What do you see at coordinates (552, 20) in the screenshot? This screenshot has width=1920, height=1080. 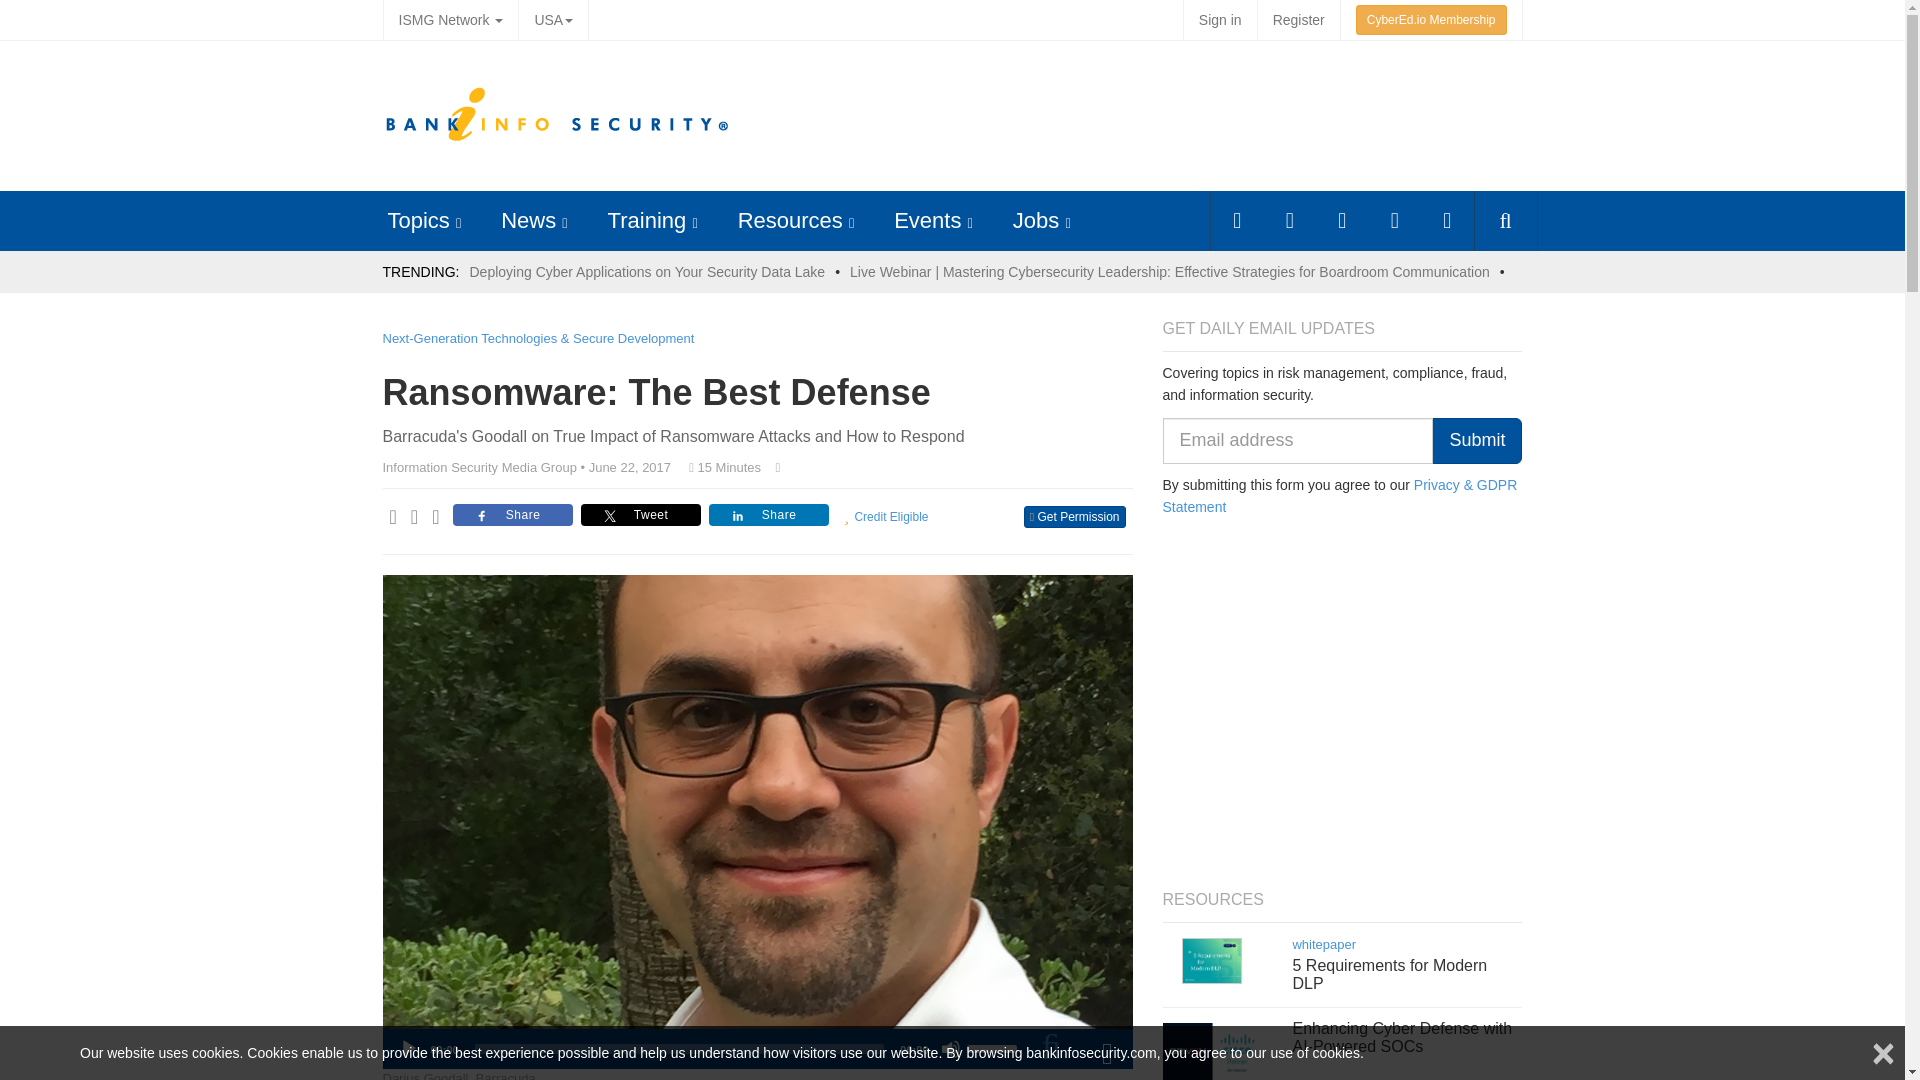 I see `USA` at bounding box center [552, 20].